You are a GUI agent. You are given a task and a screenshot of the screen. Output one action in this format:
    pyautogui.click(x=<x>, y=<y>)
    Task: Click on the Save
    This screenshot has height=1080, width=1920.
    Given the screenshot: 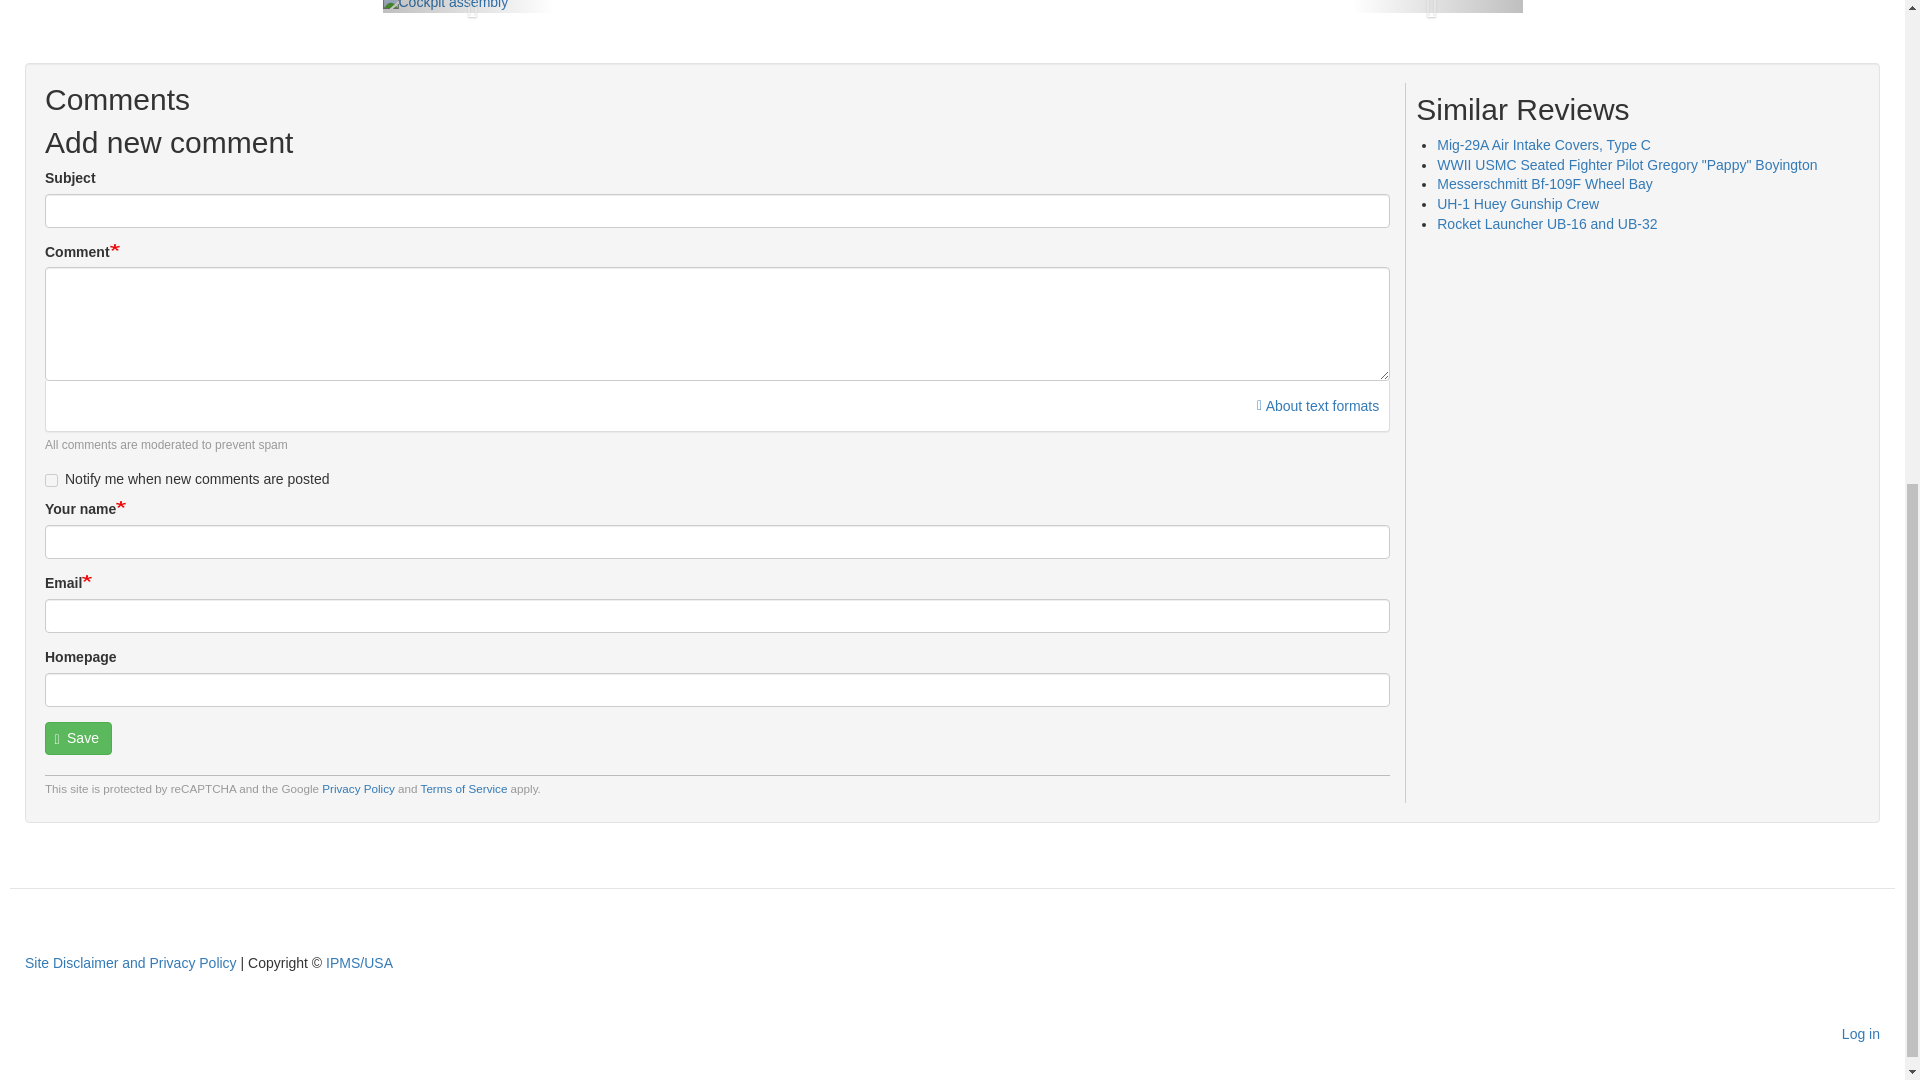 What is the action you would take?
    pyautogui.click(x=78, y=738)
    